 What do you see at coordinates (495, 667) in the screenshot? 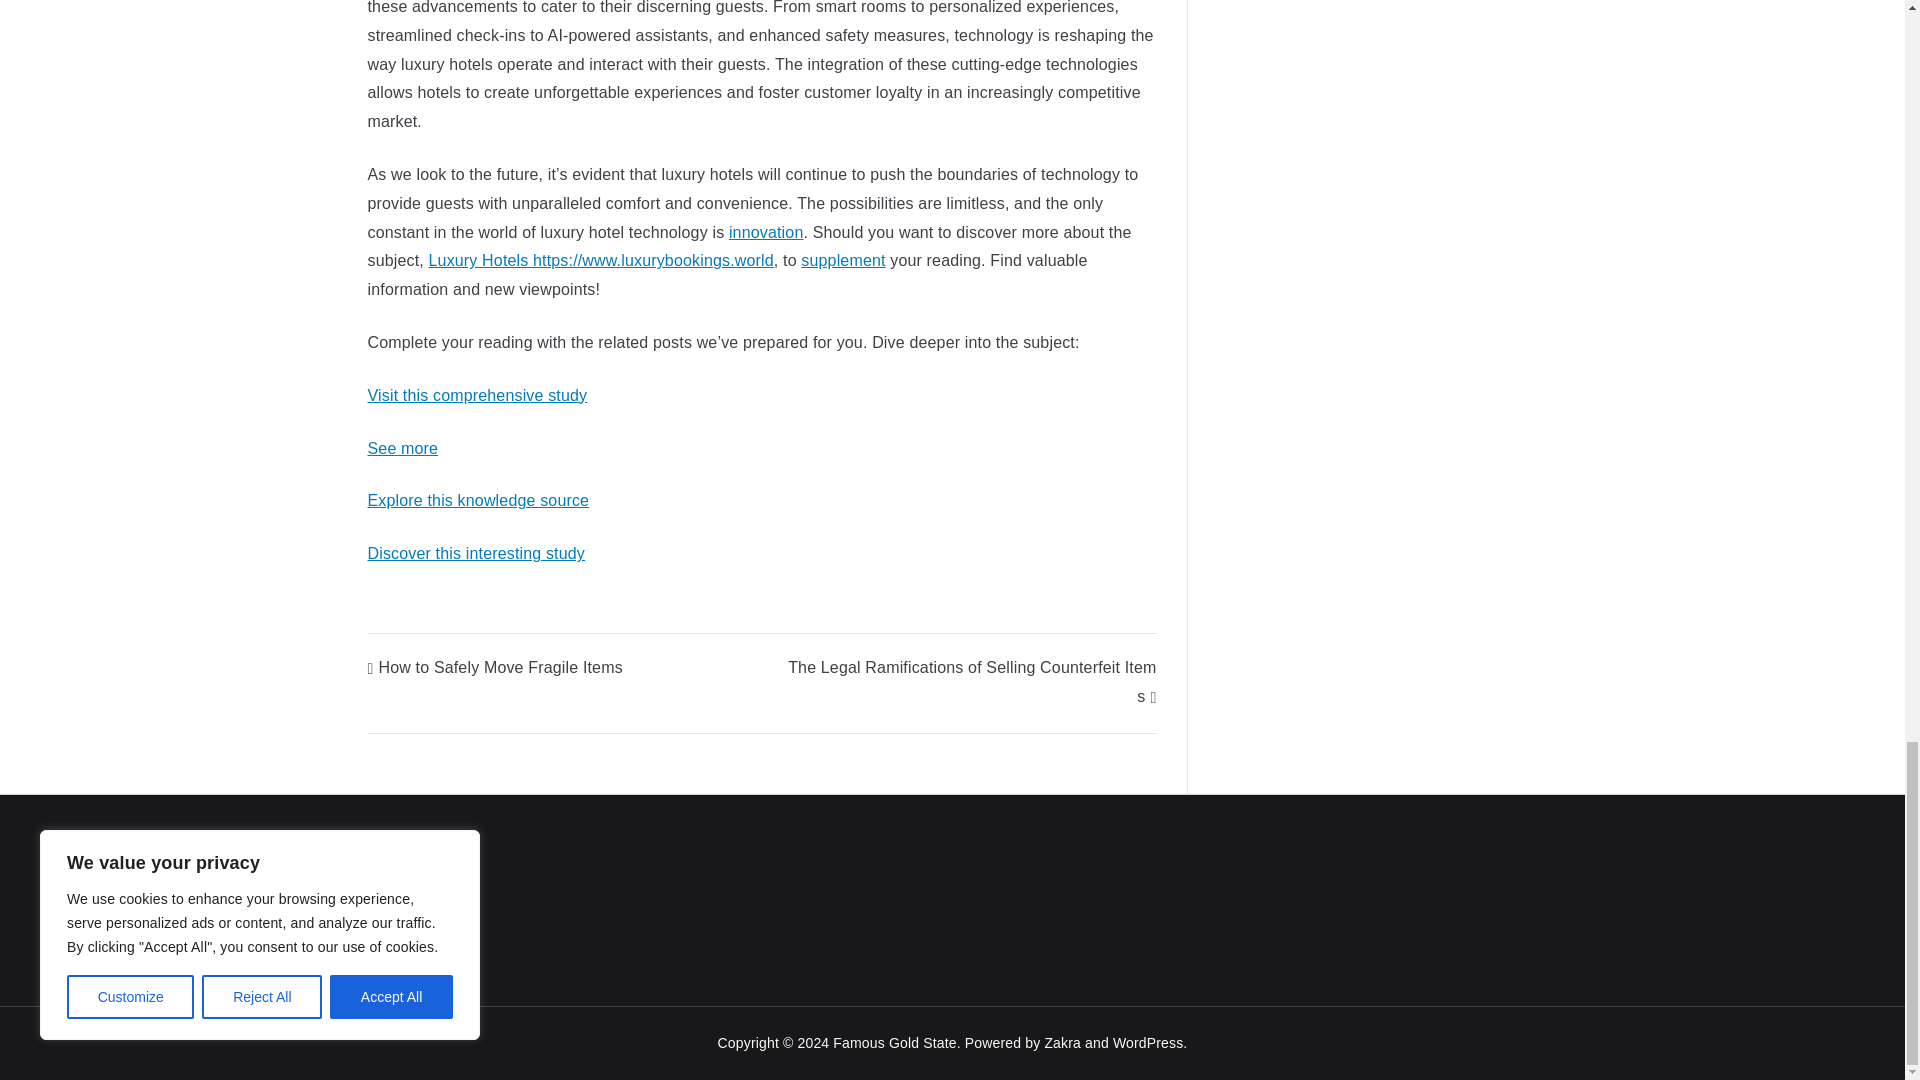
I see `How to Safely Move Fragile Items` at bounding box center [495, 667].